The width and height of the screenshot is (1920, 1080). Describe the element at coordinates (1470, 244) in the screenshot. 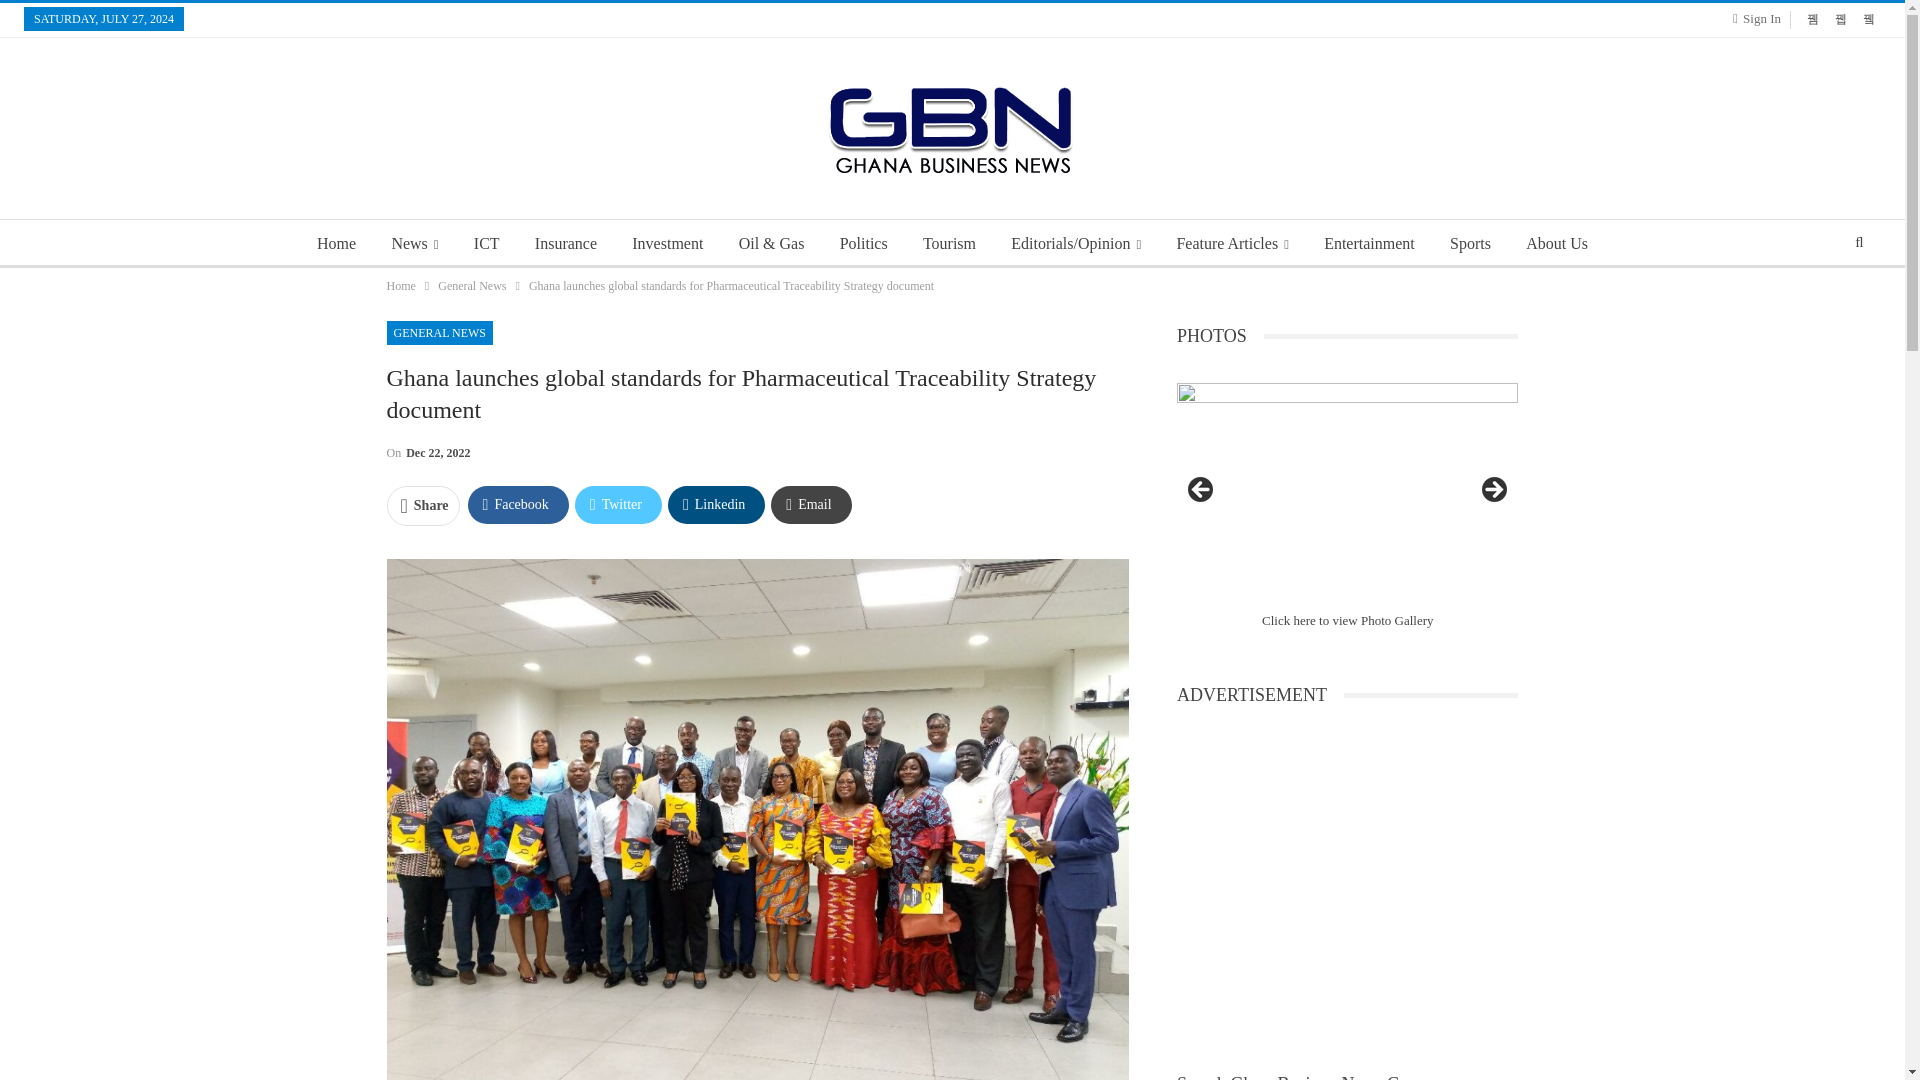

I see `Sports` at that location.